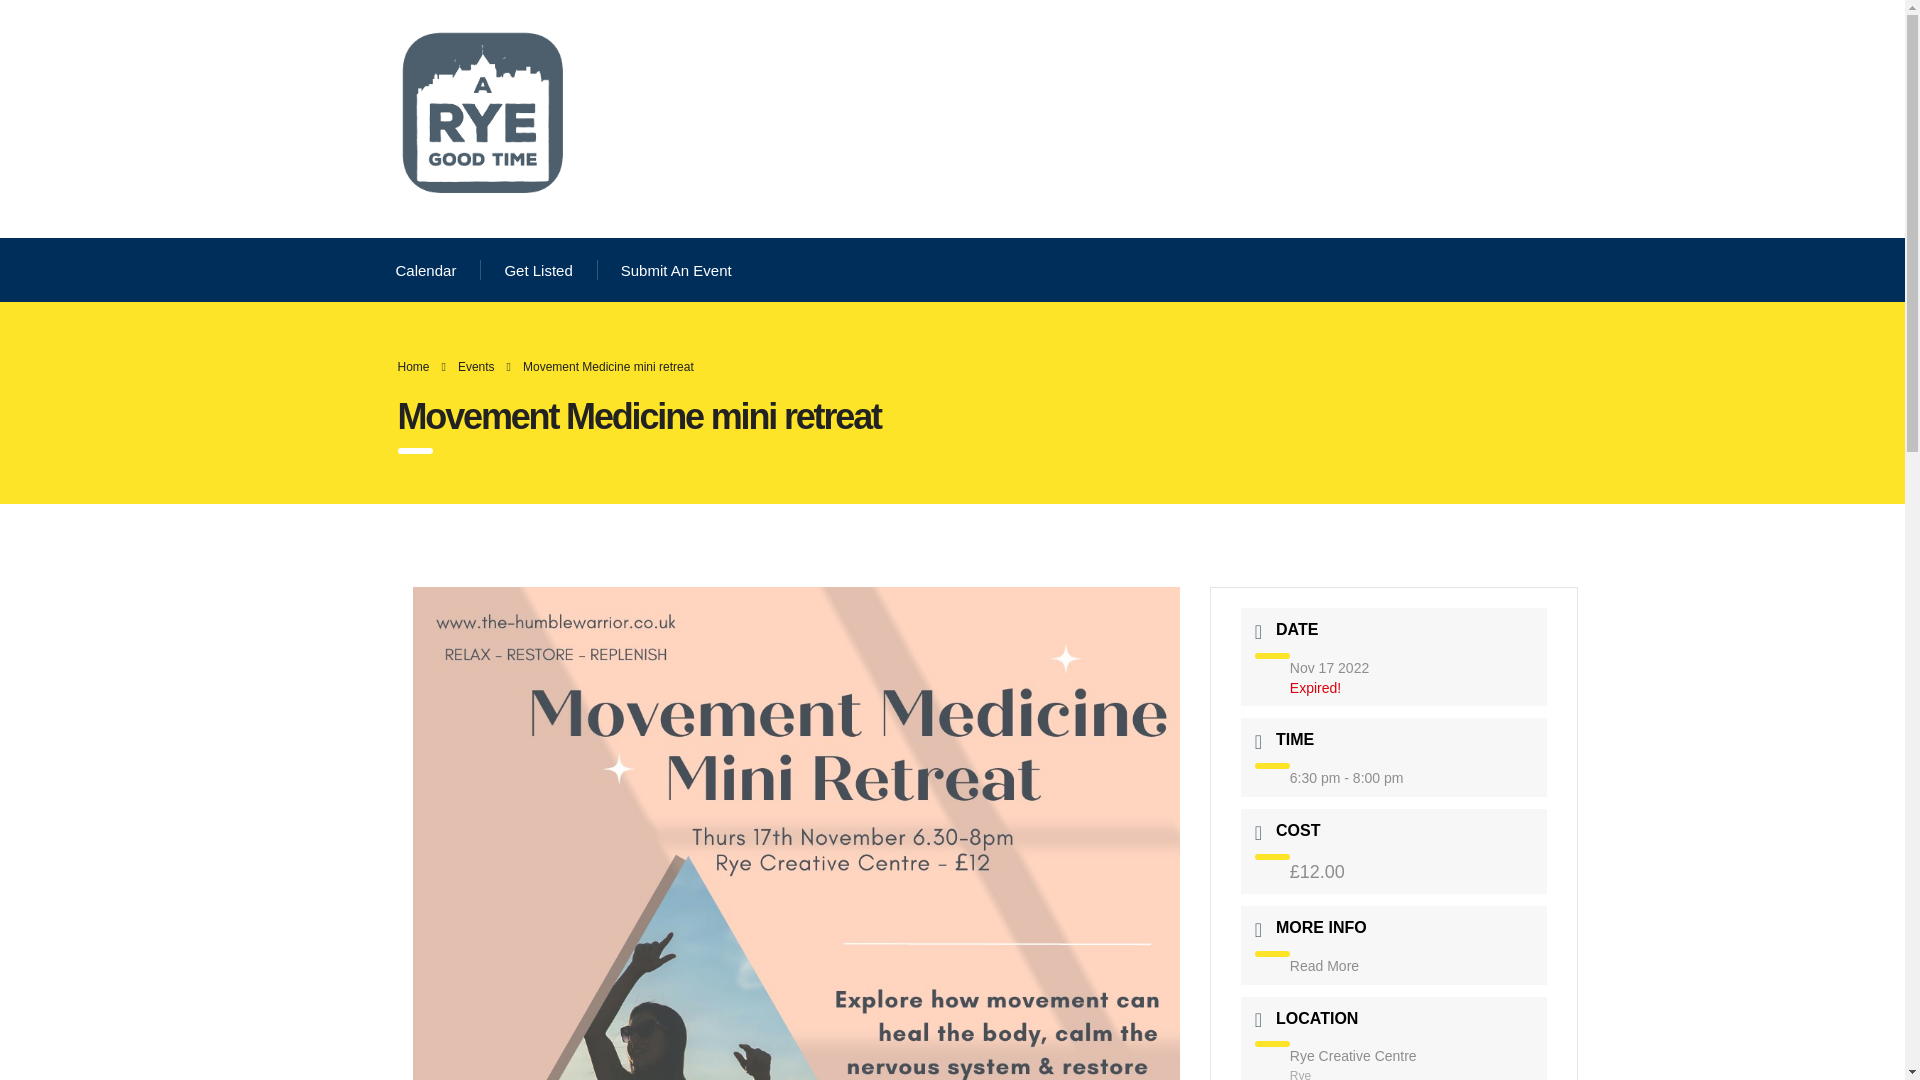 The image size is (1920, 1080). I want to click on Read More, so click(1324, 966).